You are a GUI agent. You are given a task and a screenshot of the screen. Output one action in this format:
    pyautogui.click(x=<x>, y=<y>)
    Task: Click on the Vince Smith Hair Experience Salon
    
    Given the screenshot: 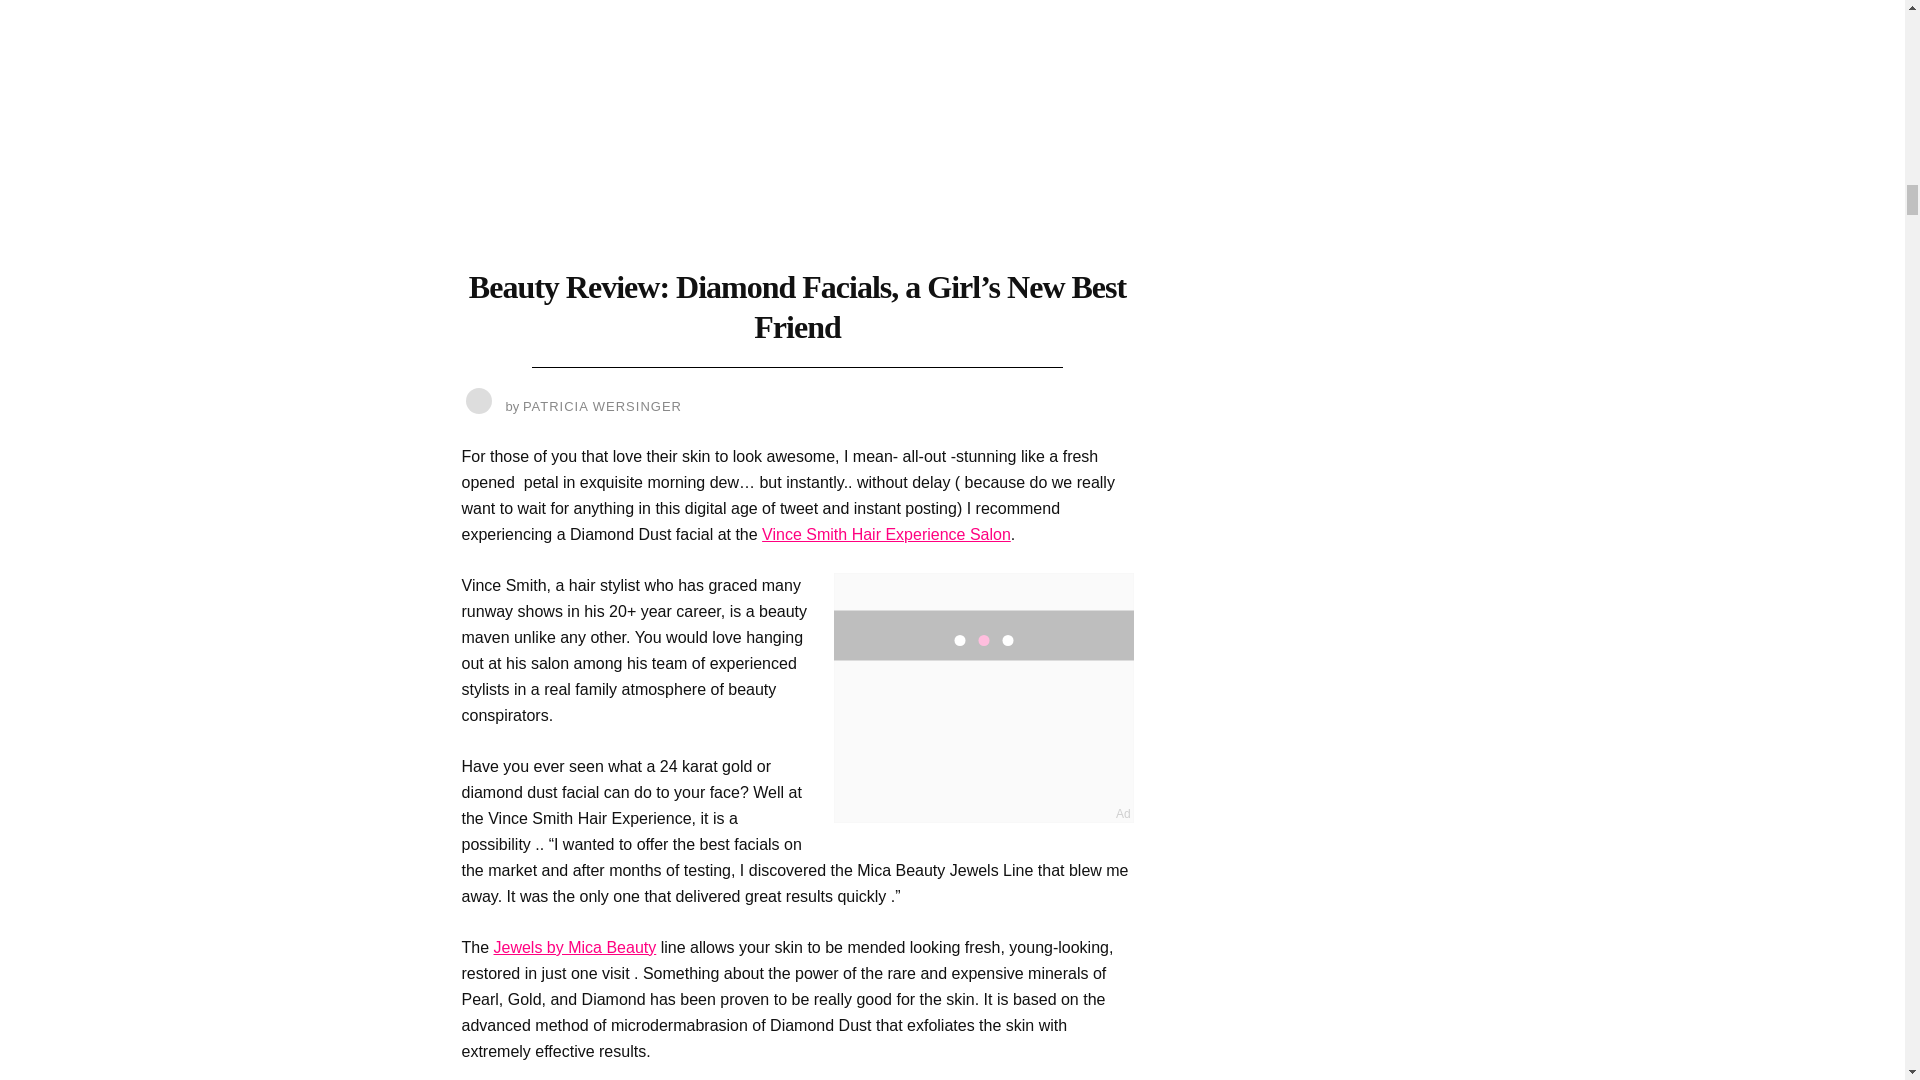 What is the action you would take?
    pyautogui.click(x=886, y=534)
    